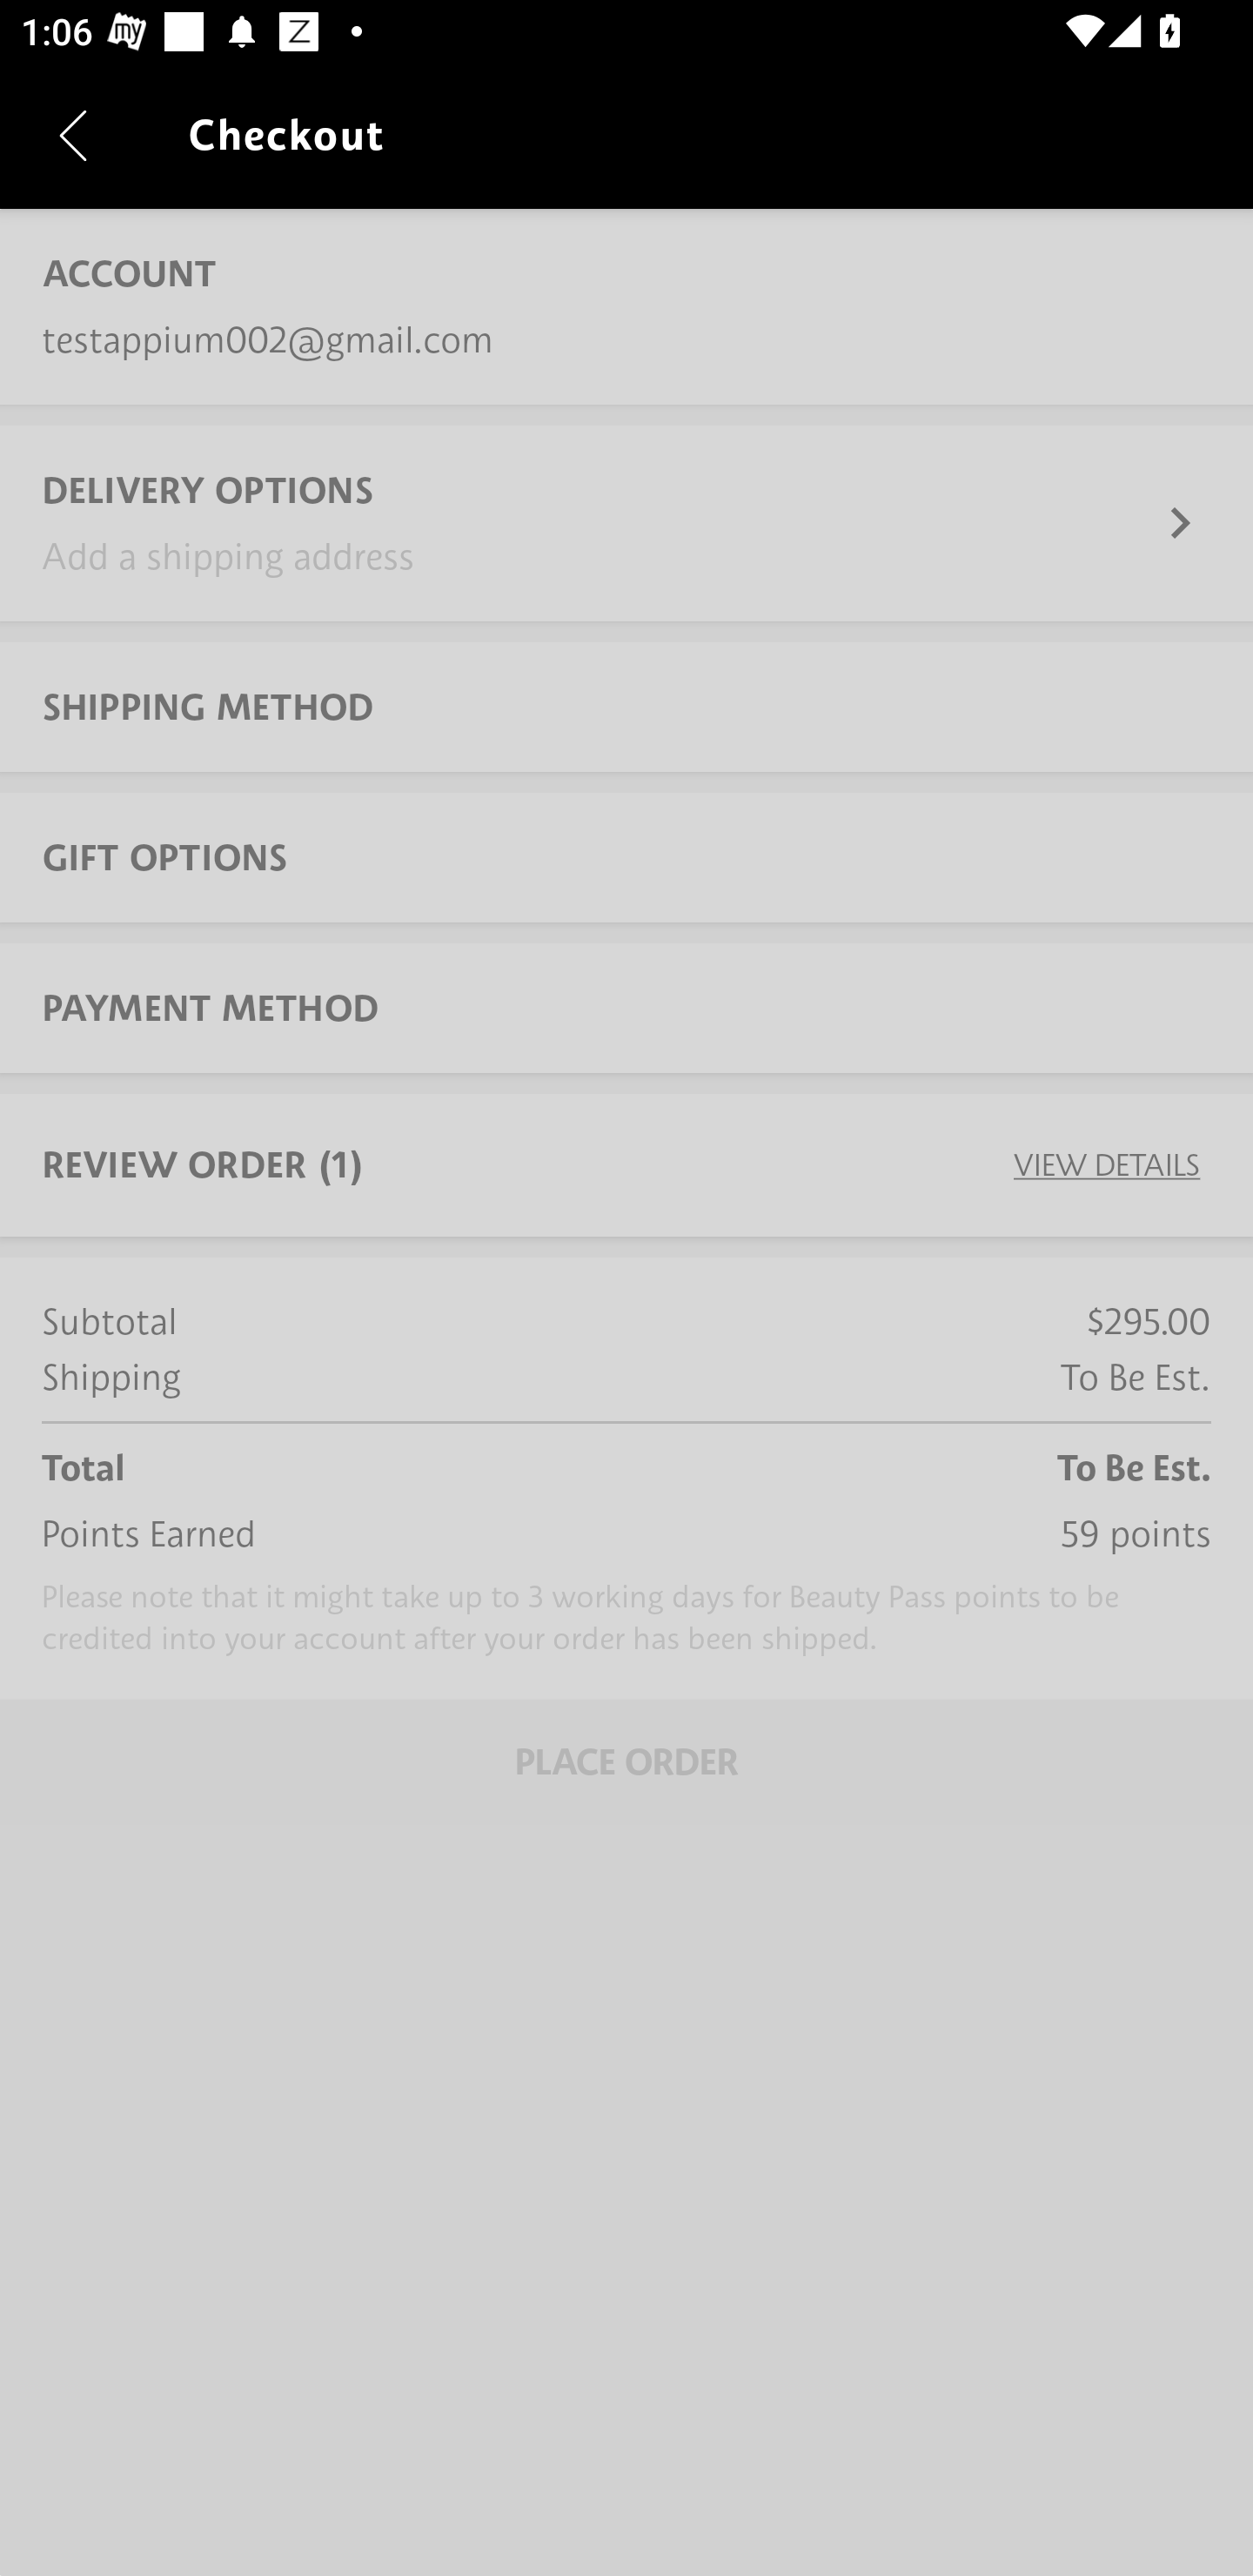 This screenshot has width=1253, height=2576. I want to click on REVIEW ORDER (1) VIEW DETAILS, so click(626, 1165).